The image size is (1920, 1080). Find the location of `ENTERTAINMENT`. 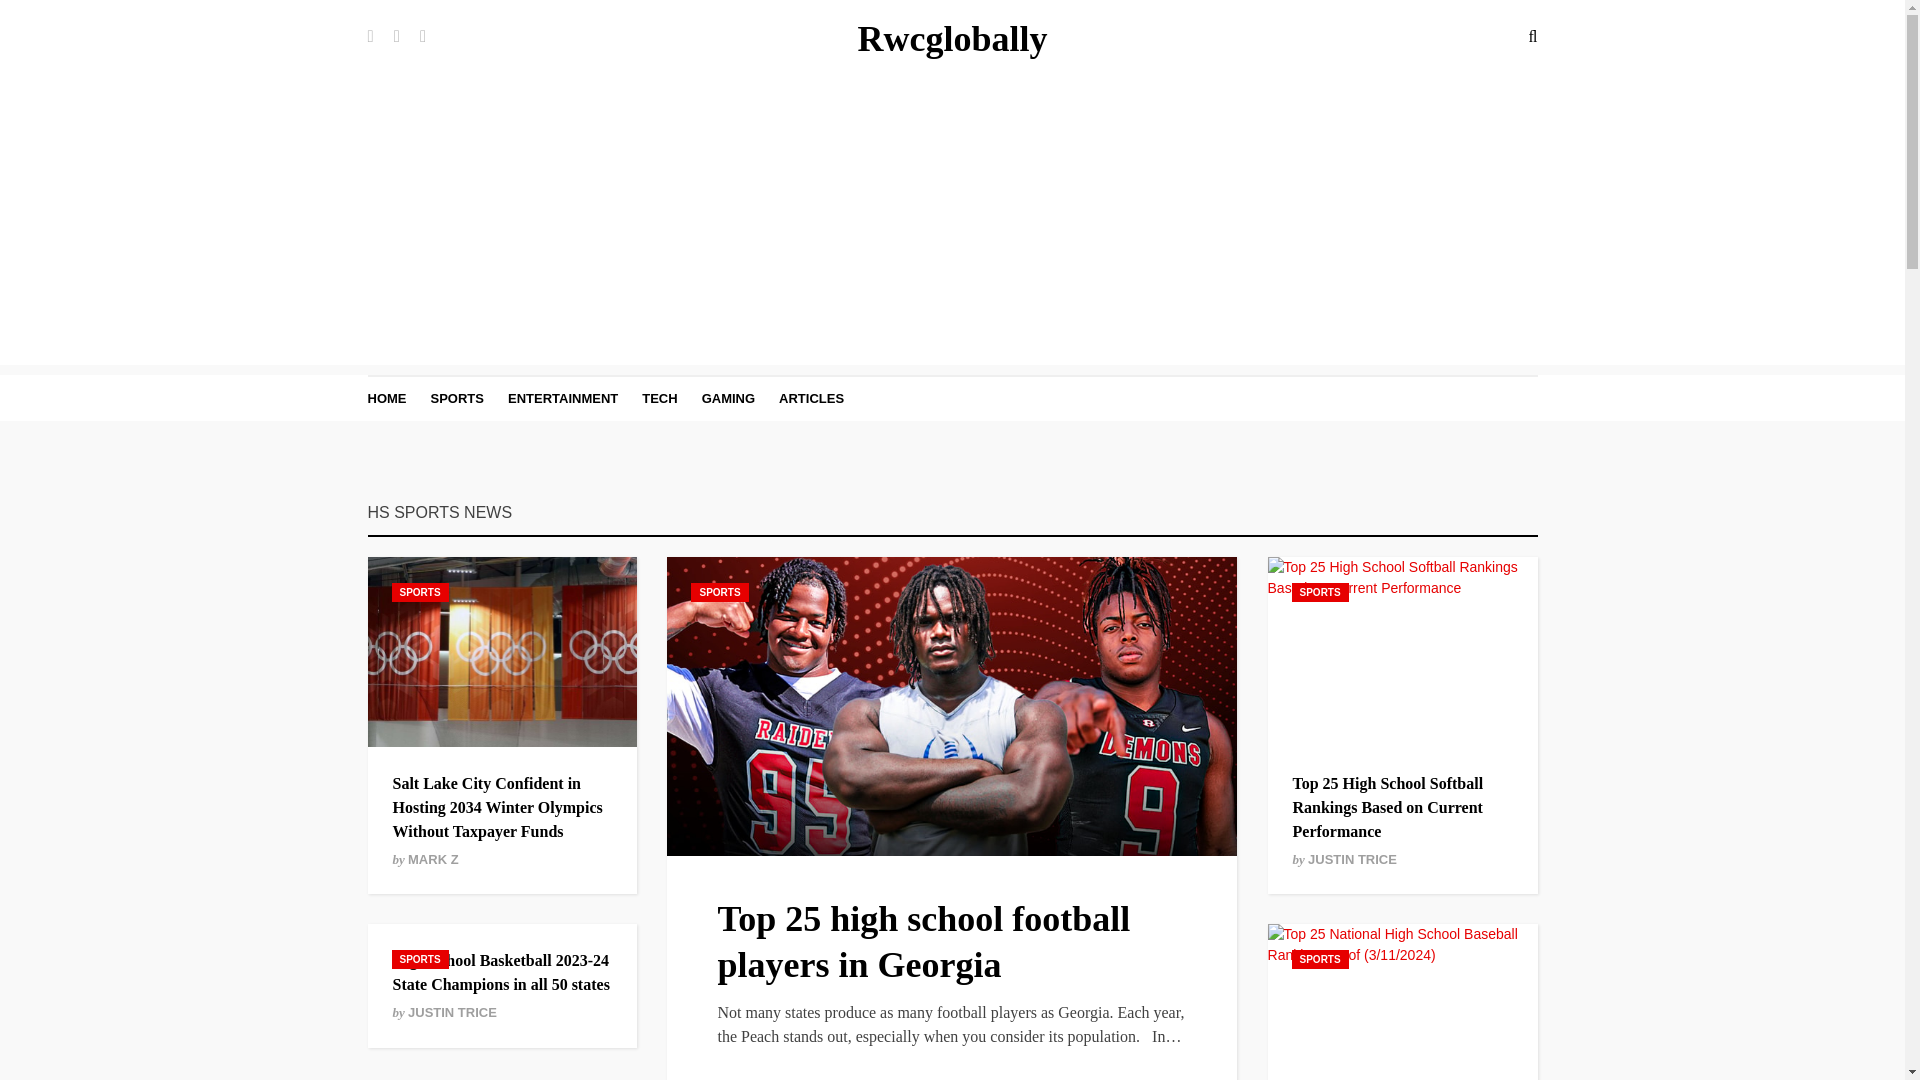

ENTERTAINMENT is located at coordinates (563, 398).